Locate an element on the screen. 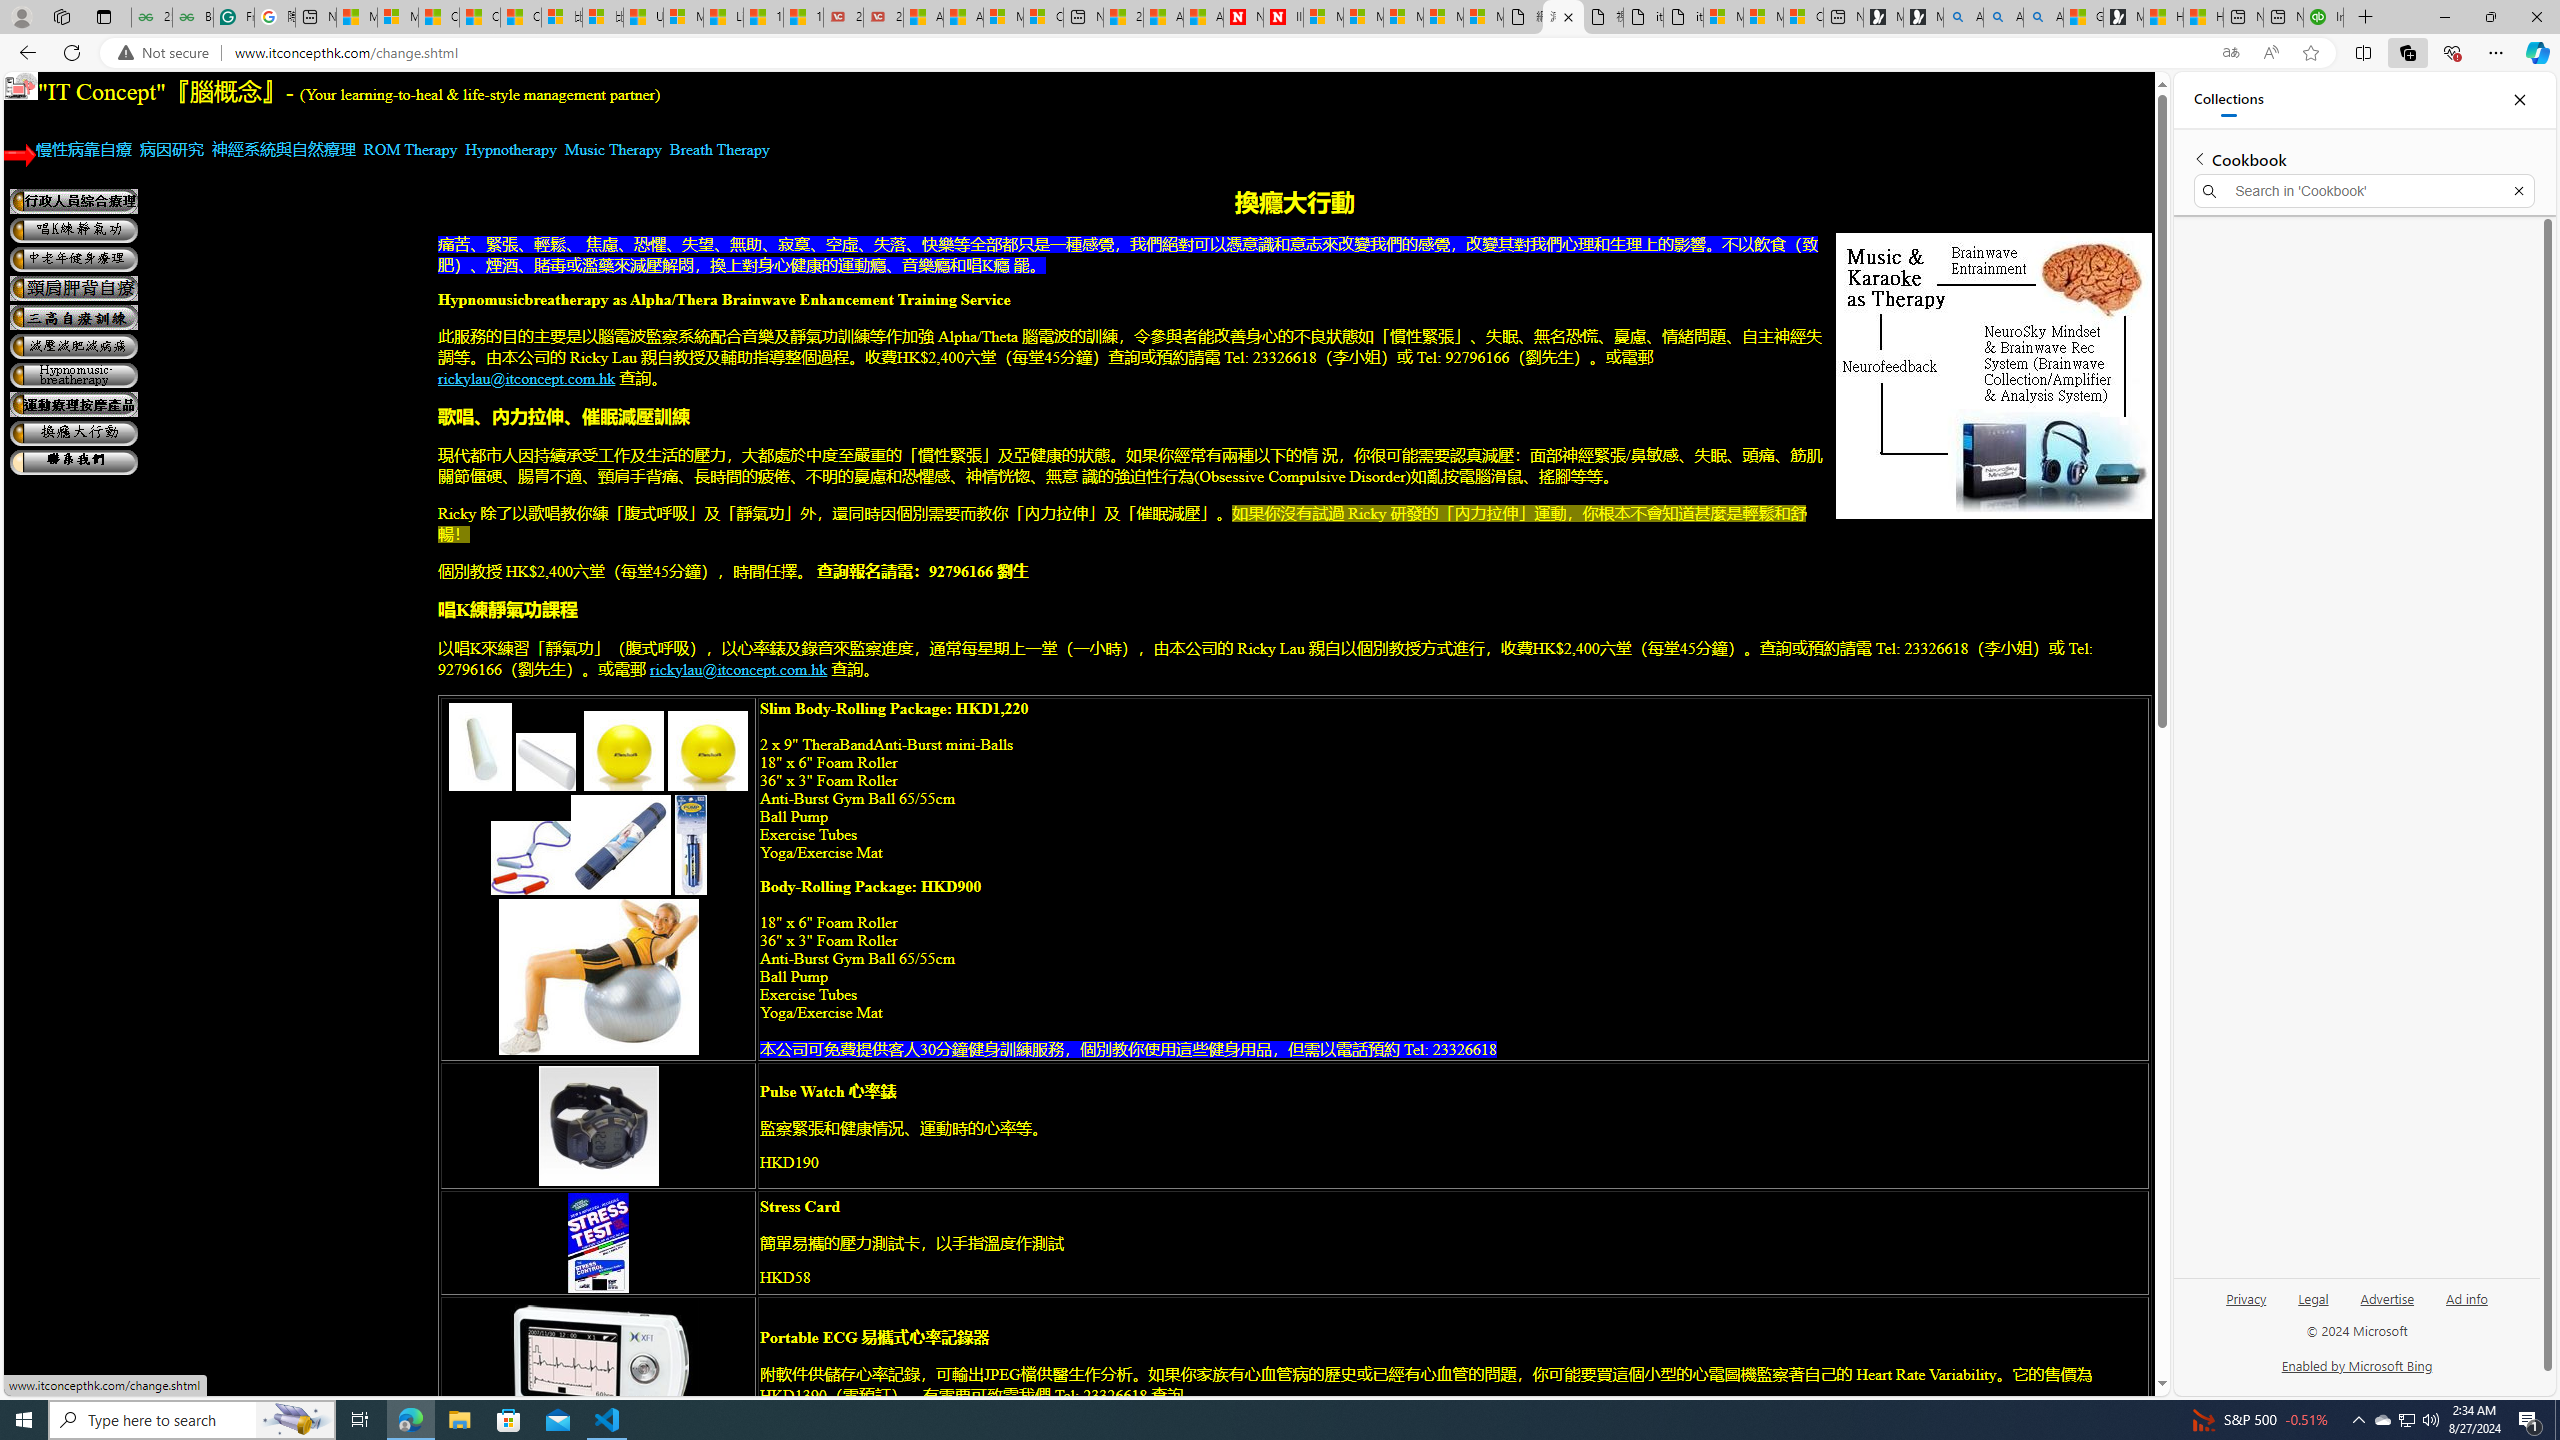 Image resolution: width=2560 pixels, height=1440 pixels. Newsweek - News, Analysis, Politics, Business, Technology is located at coordinates (1244, 17).